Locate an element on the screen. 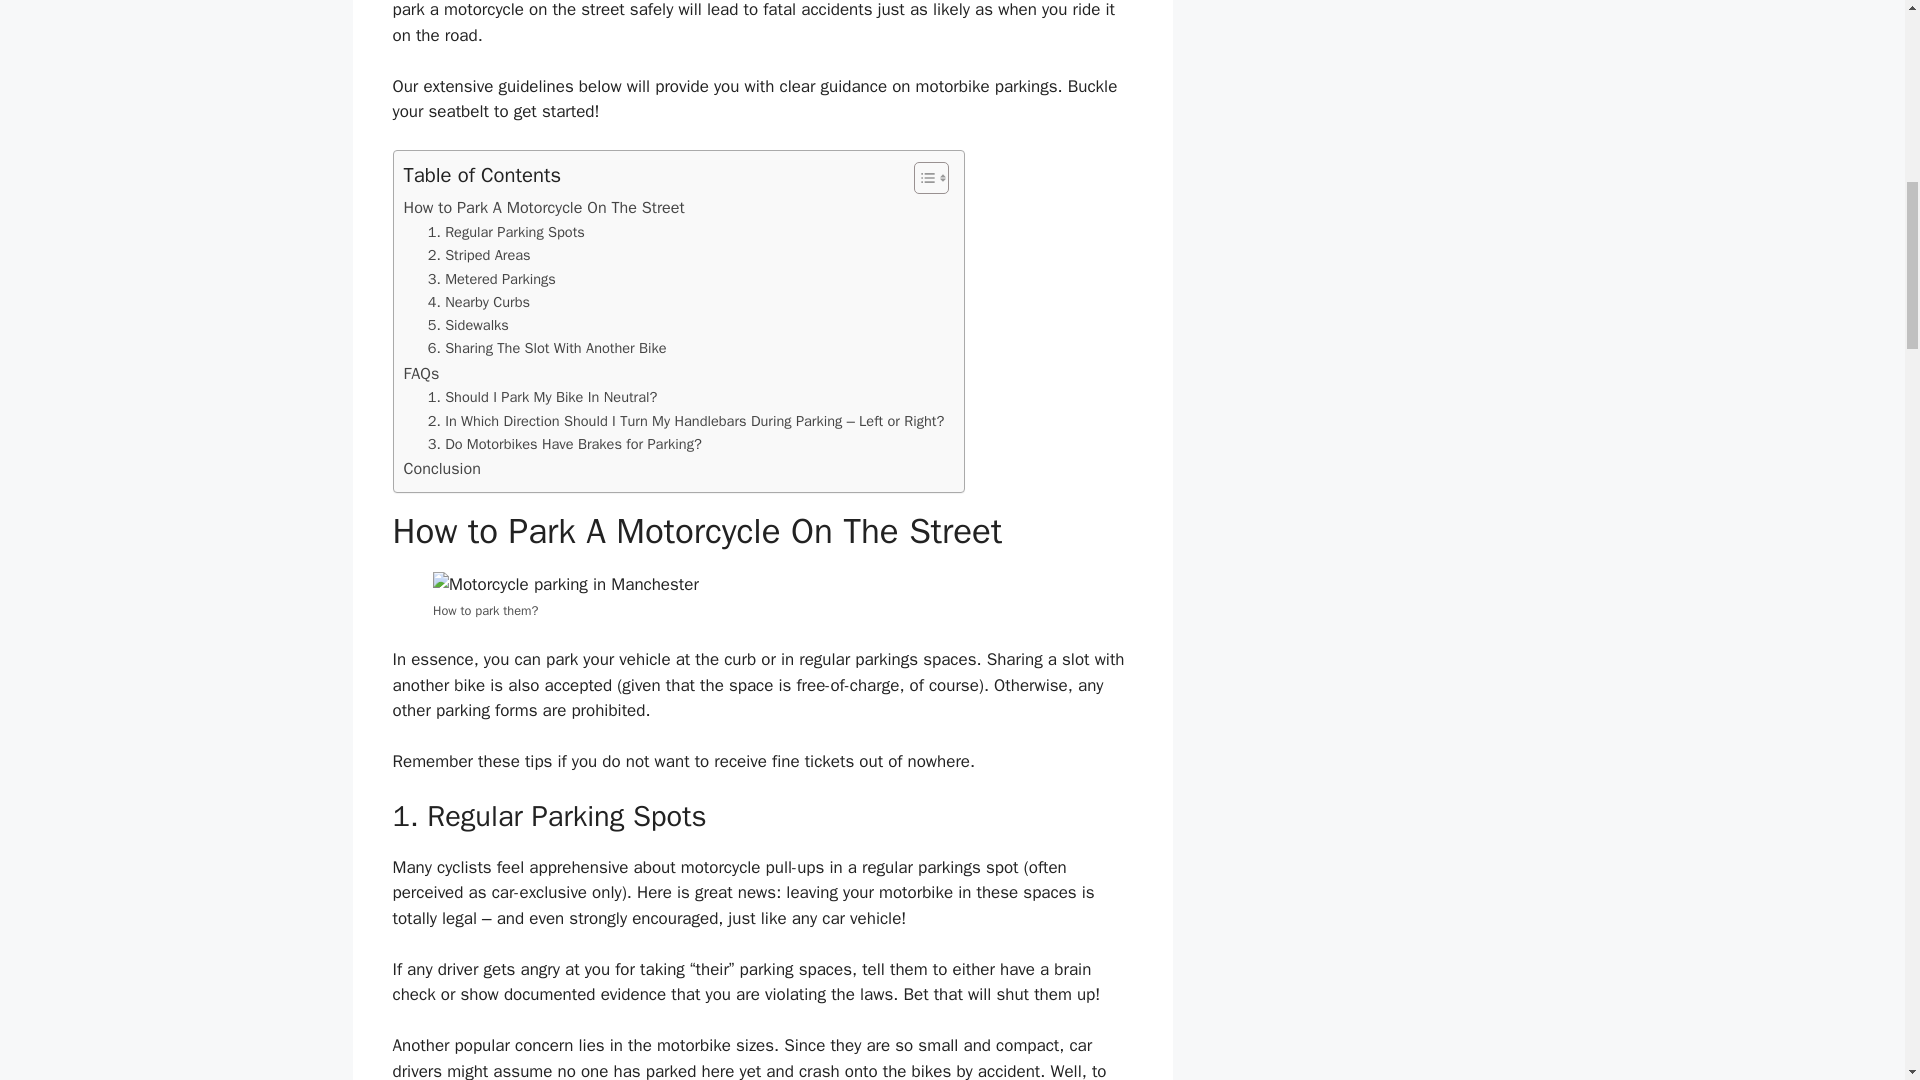 This screenshot has height=1080, width=1920. Conclusion is located at coordinates (442, 468).